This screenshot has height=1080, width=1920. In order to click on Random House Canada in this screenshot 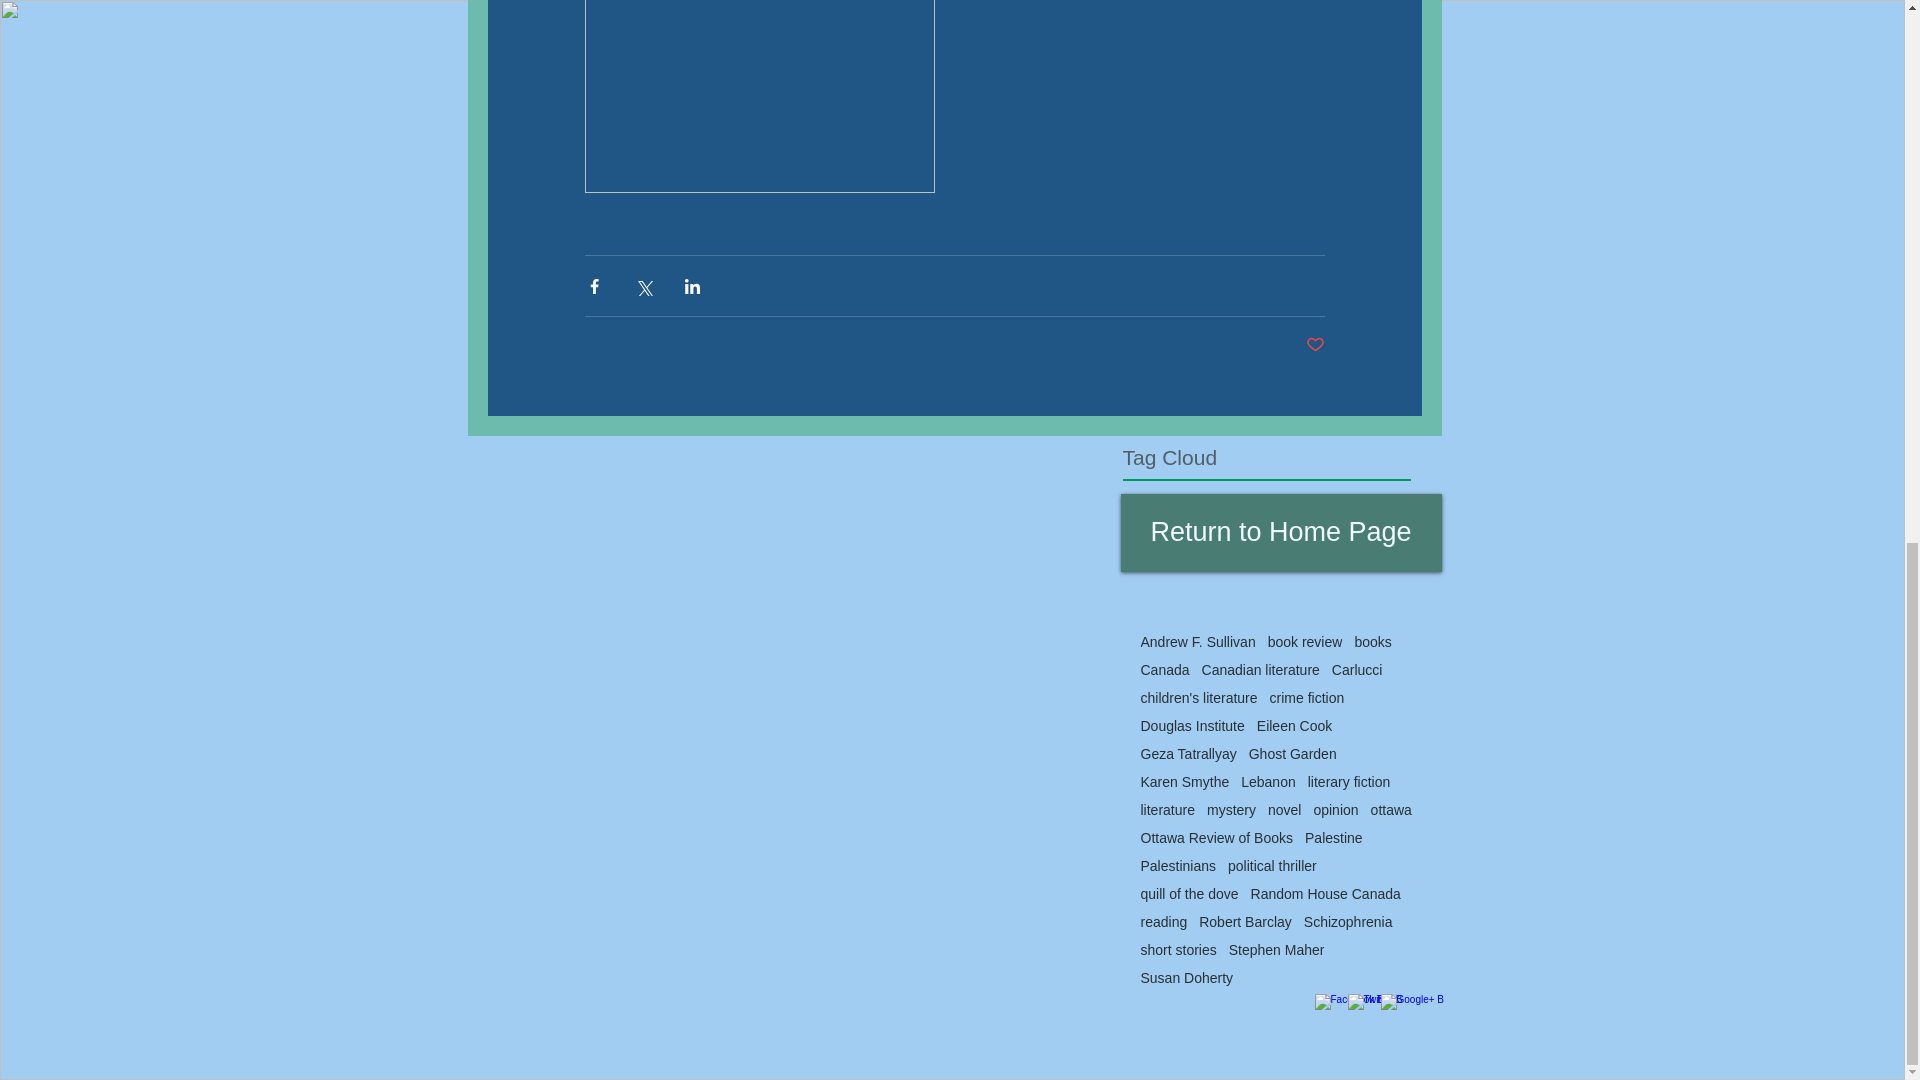, I will do `click(1326, 893)`.